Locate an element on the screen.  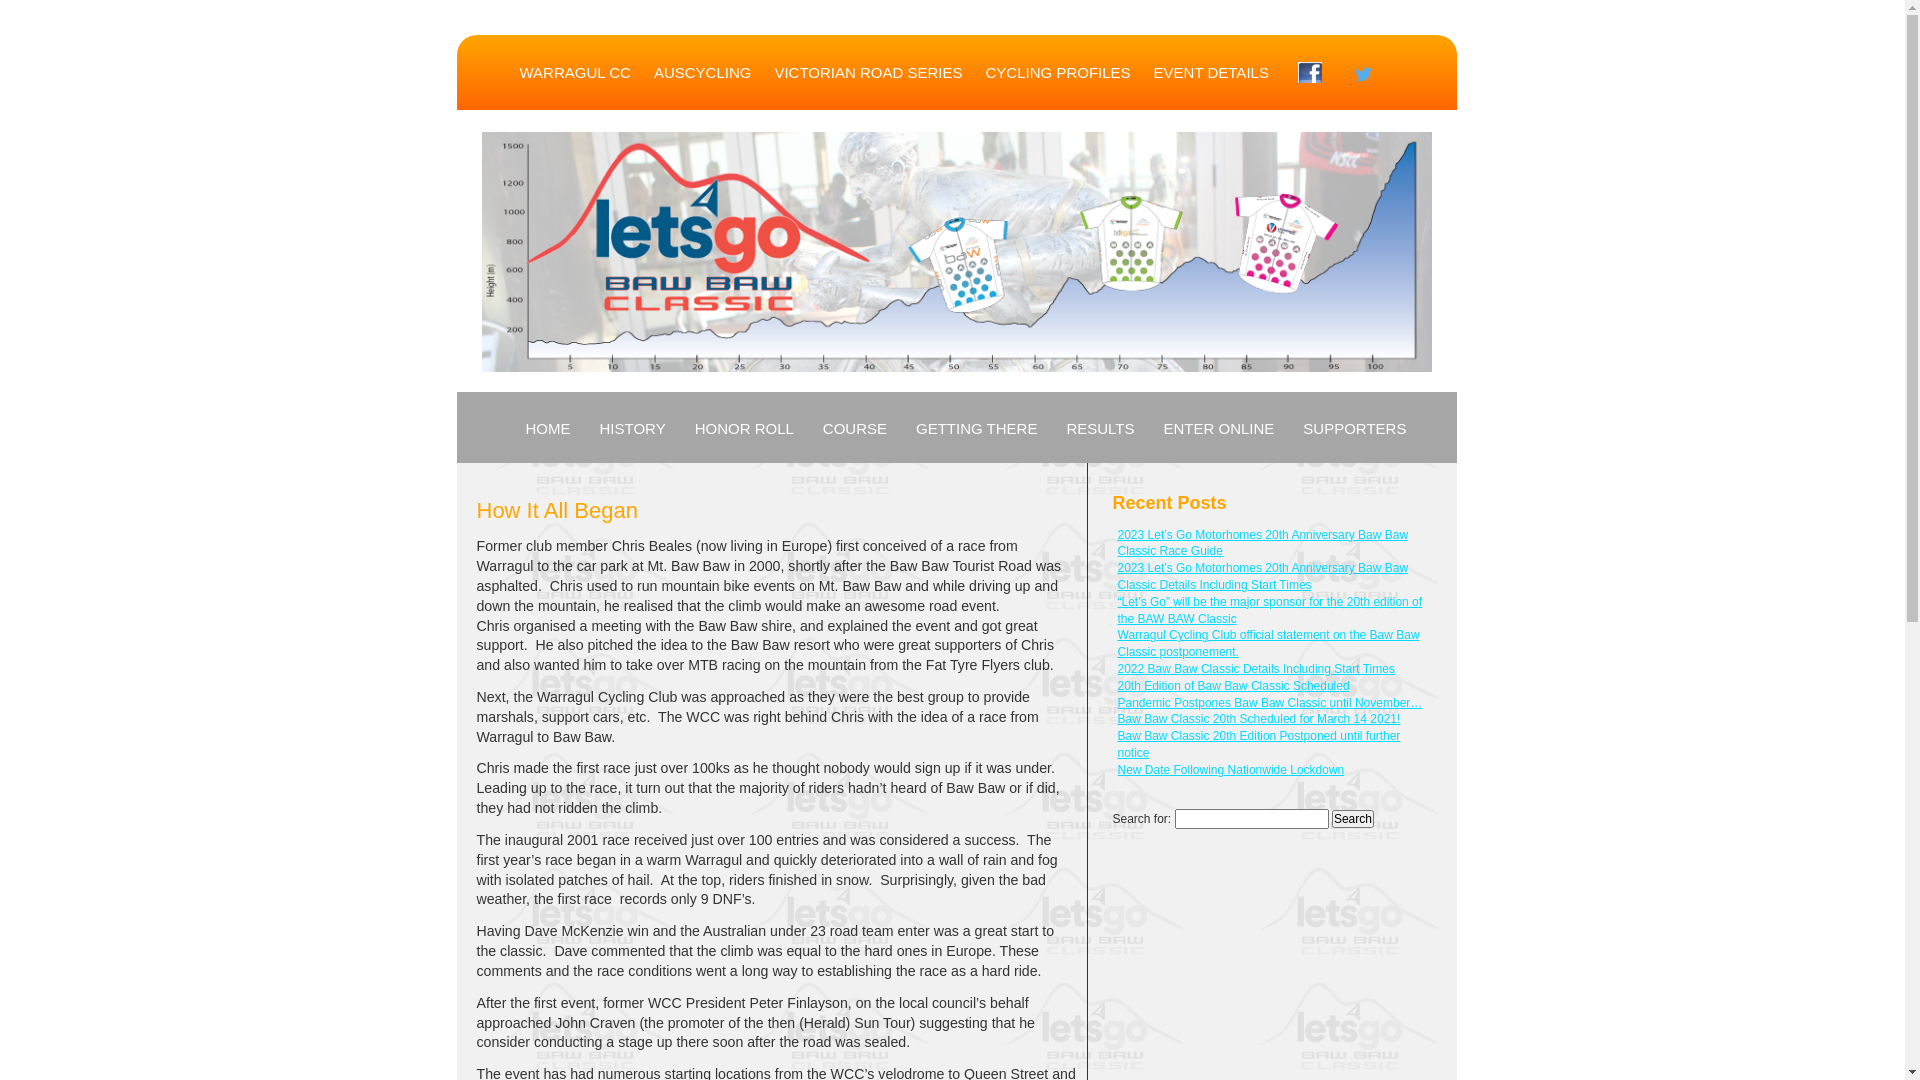
VICTORIAN ROAD SERIES is located at coordinates (868, 72).